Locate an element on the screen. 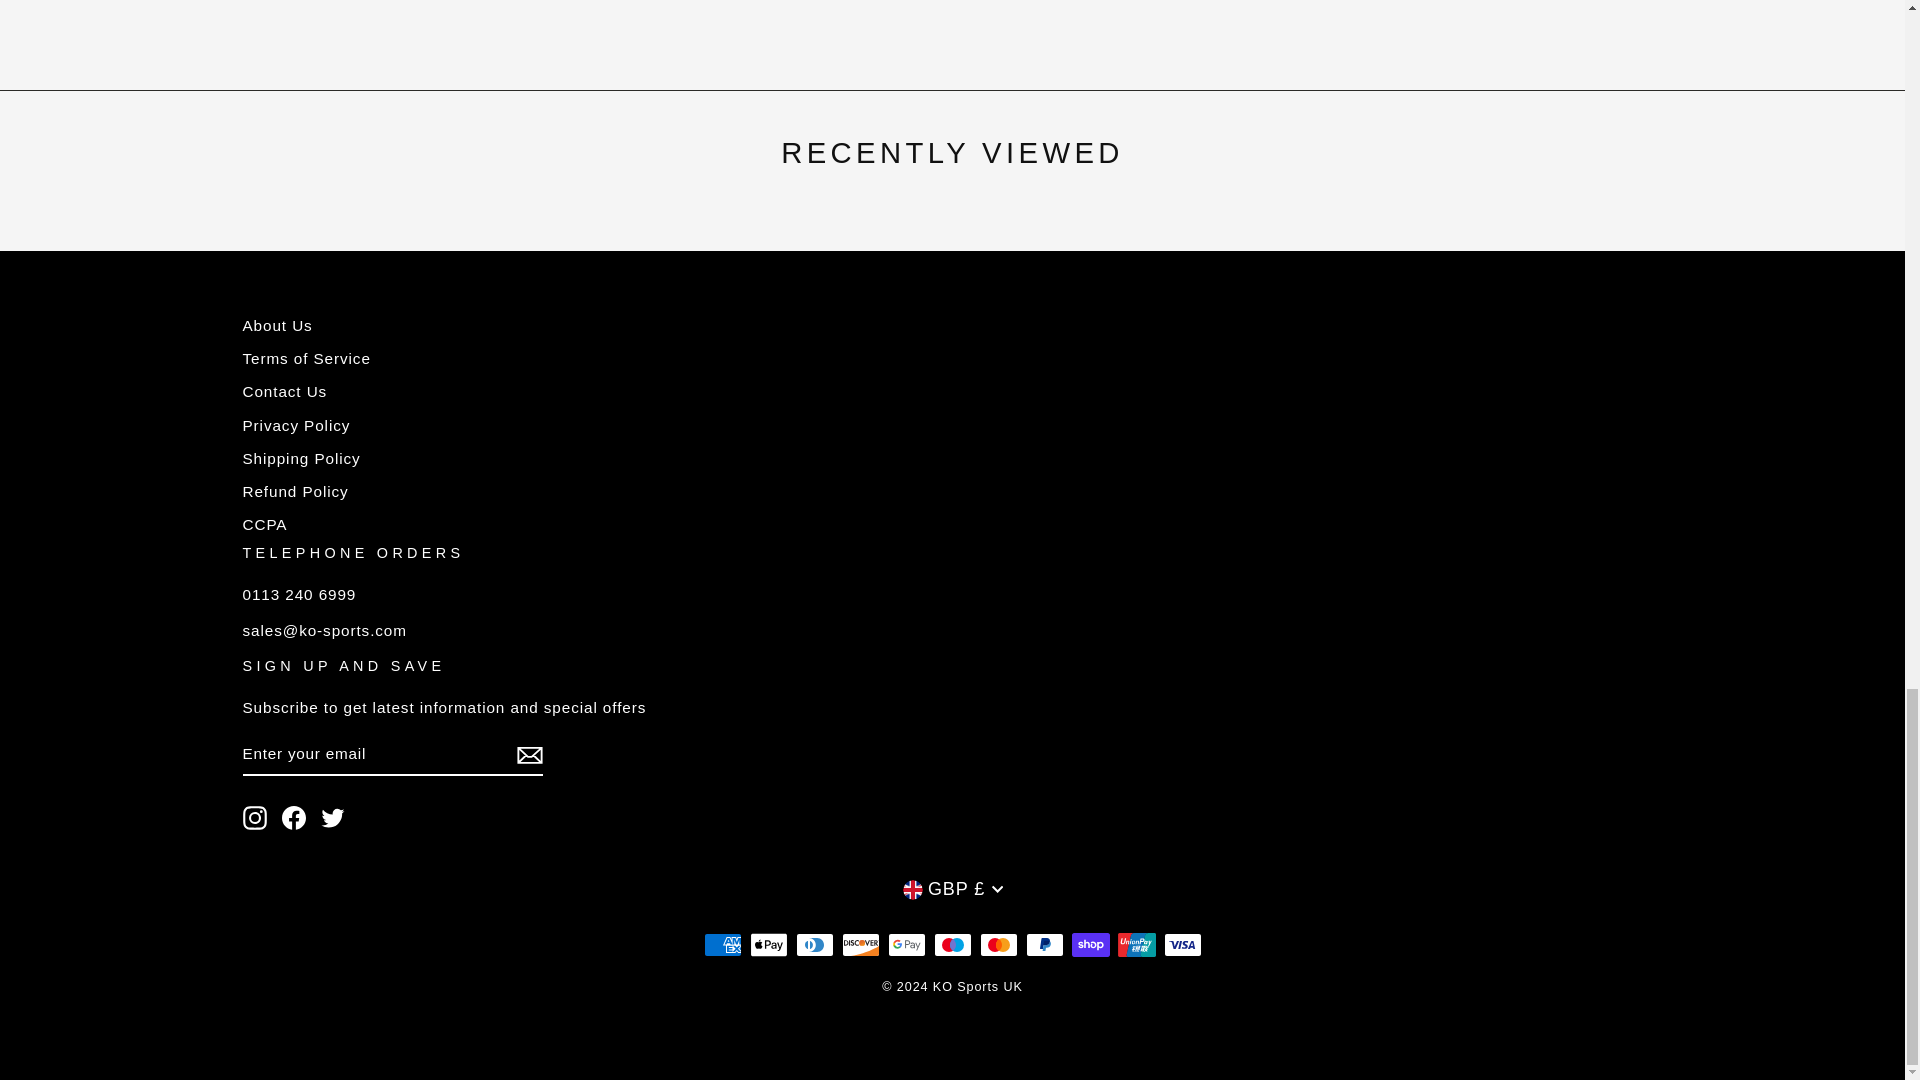 The image size is (1920, 1080). Apple Pay is located at coordinates (768, 944).